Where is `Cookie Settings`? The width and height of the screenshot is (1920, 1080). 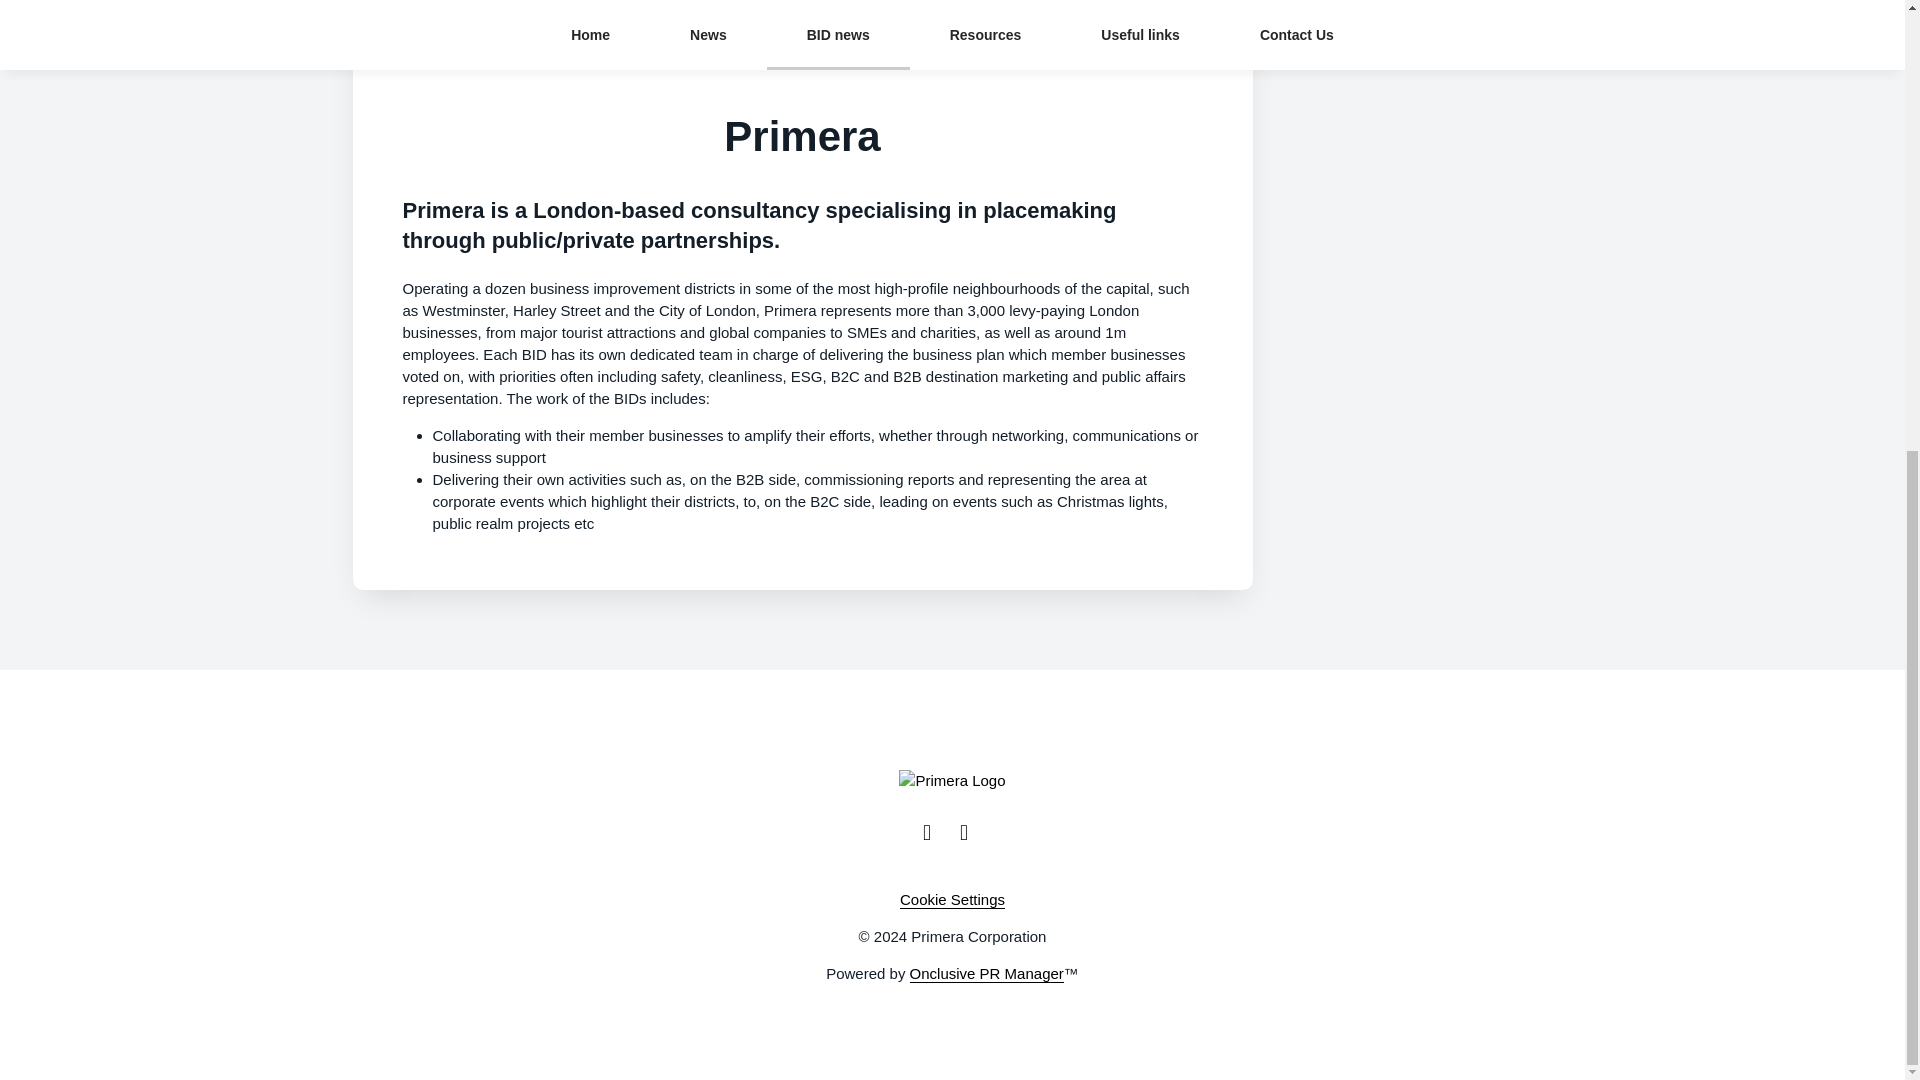
Cookie Settings is located at coordinates (952, 900).